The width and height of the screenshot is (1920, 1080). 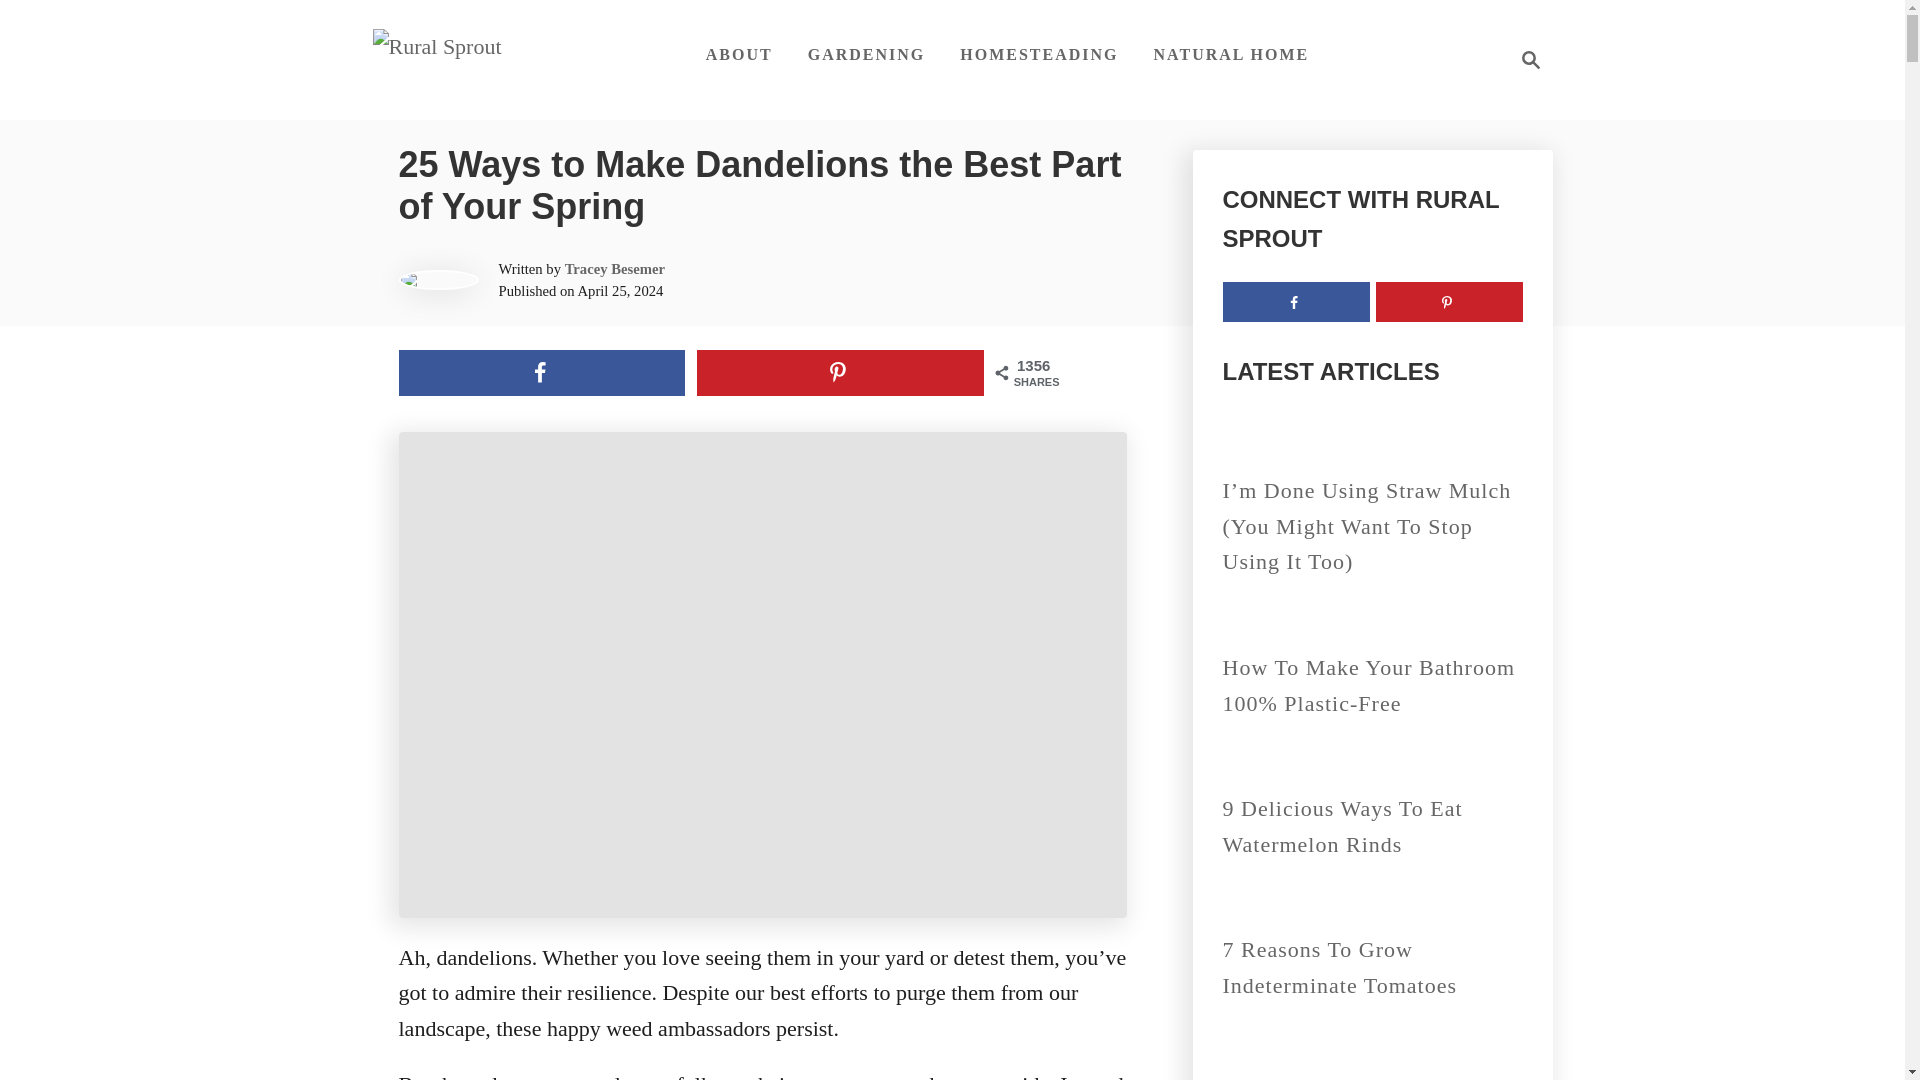 I want to click on Magnifying Glass, so click(x=1530, y=60).